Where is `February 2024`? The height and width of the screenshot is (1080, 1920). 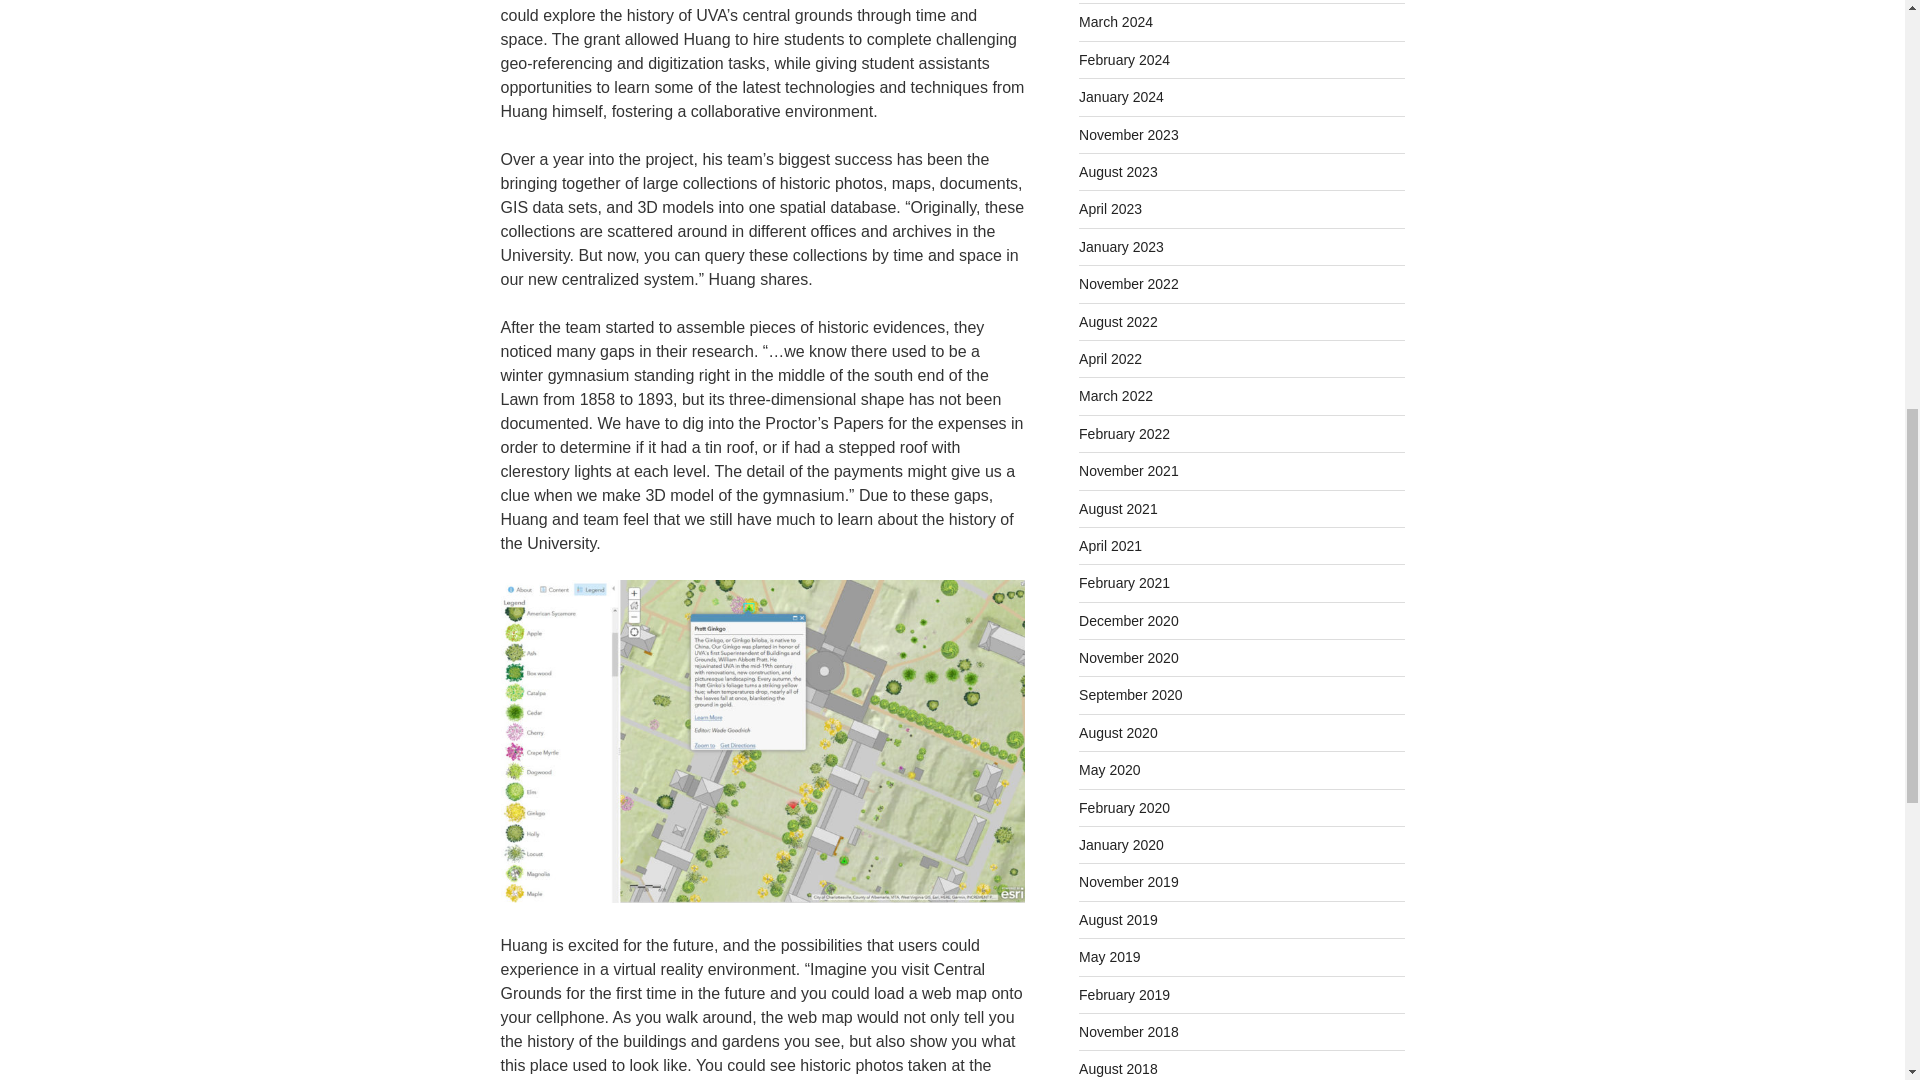 February 2024 is located at coordinates (1124, 60).